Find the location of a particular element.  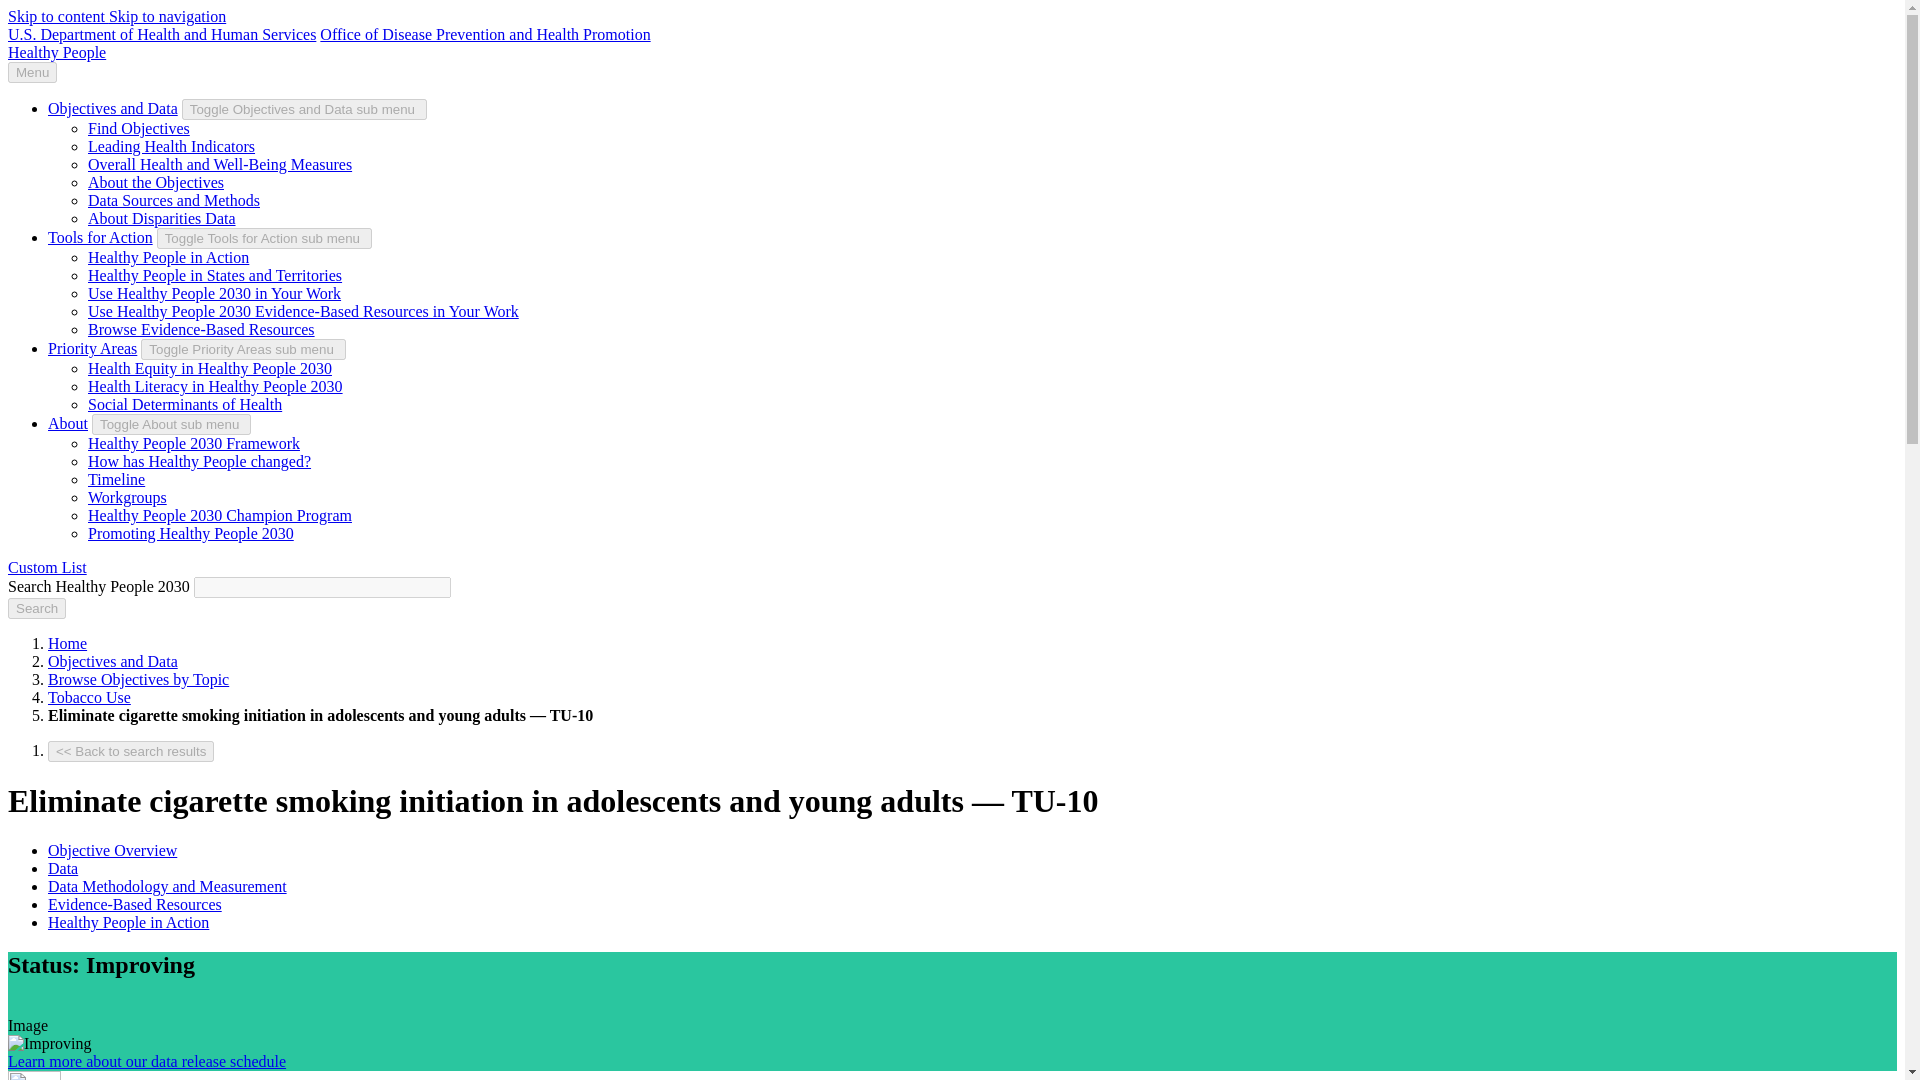

Skip to navigation is located at coordinates (168, 16).